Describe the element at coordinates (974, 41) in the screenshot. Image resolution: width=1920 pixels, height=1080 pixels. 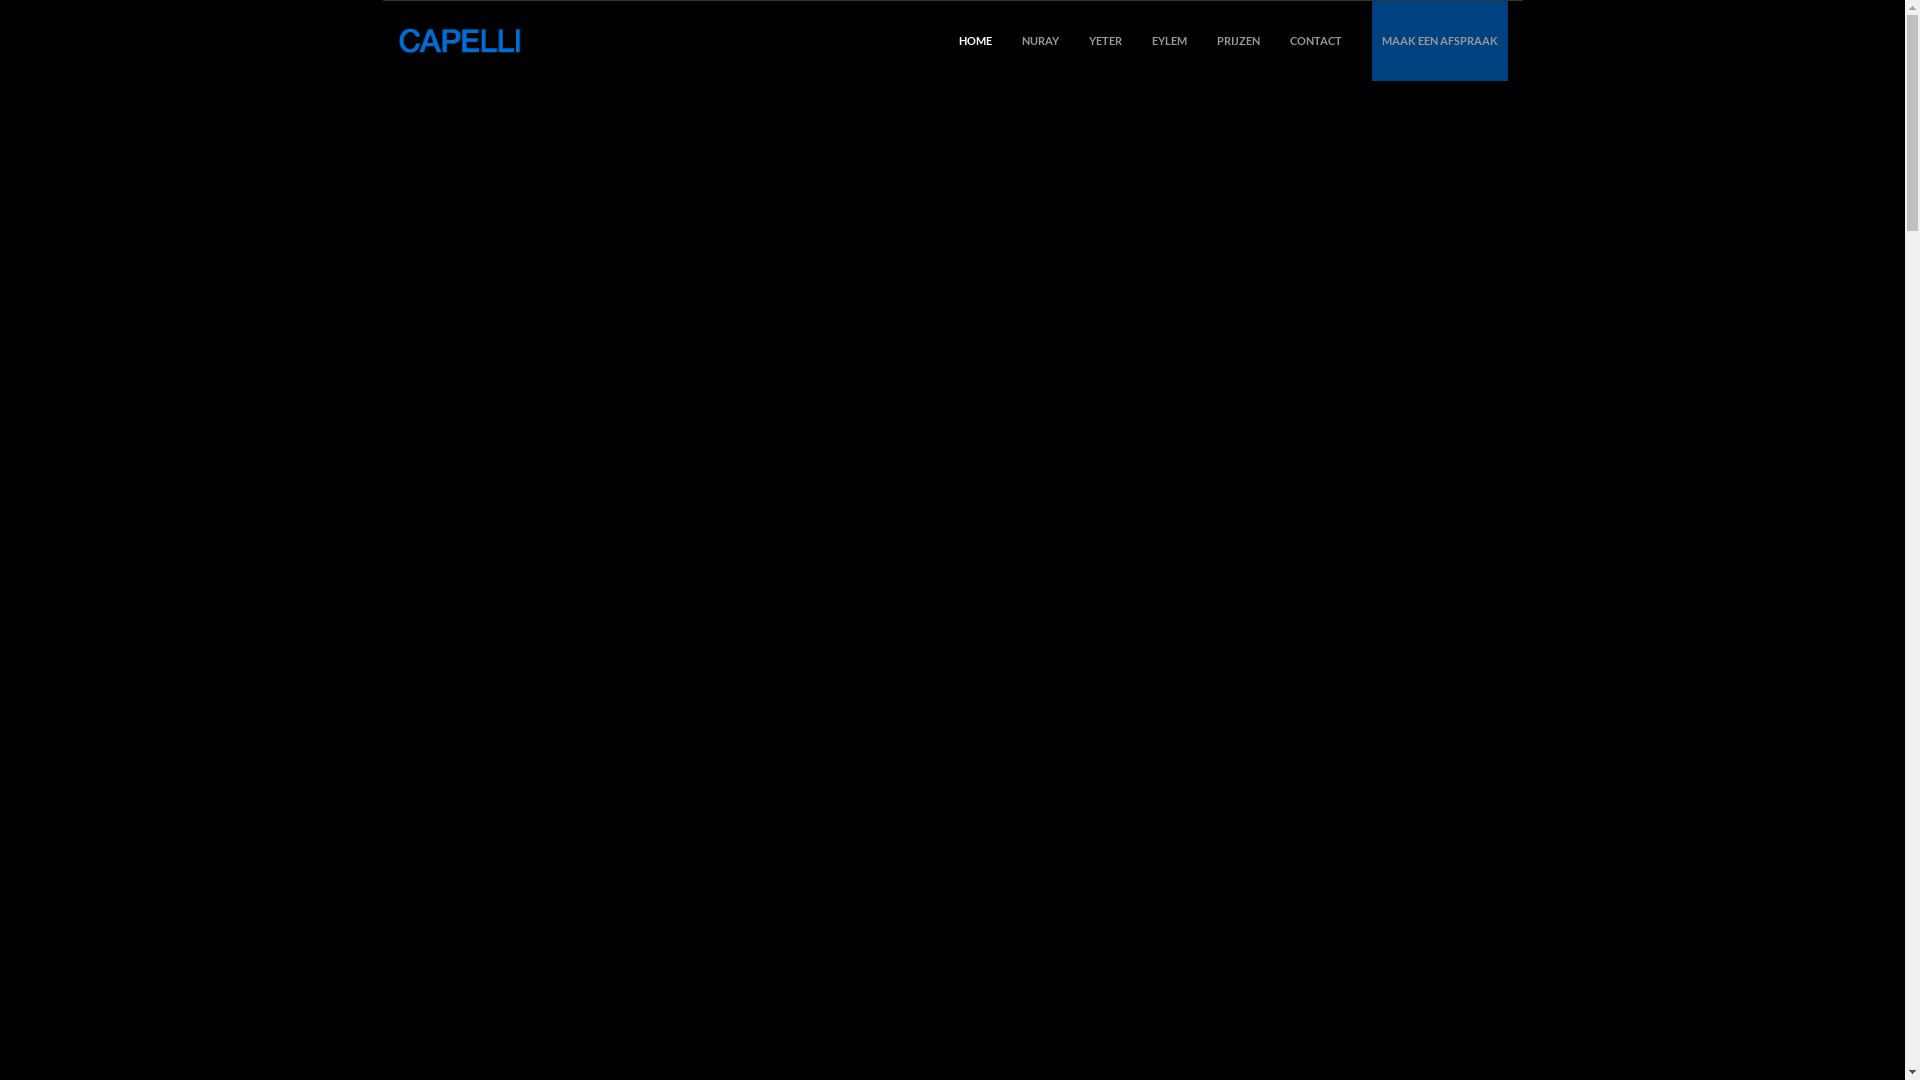
I see `HOME` at that location.